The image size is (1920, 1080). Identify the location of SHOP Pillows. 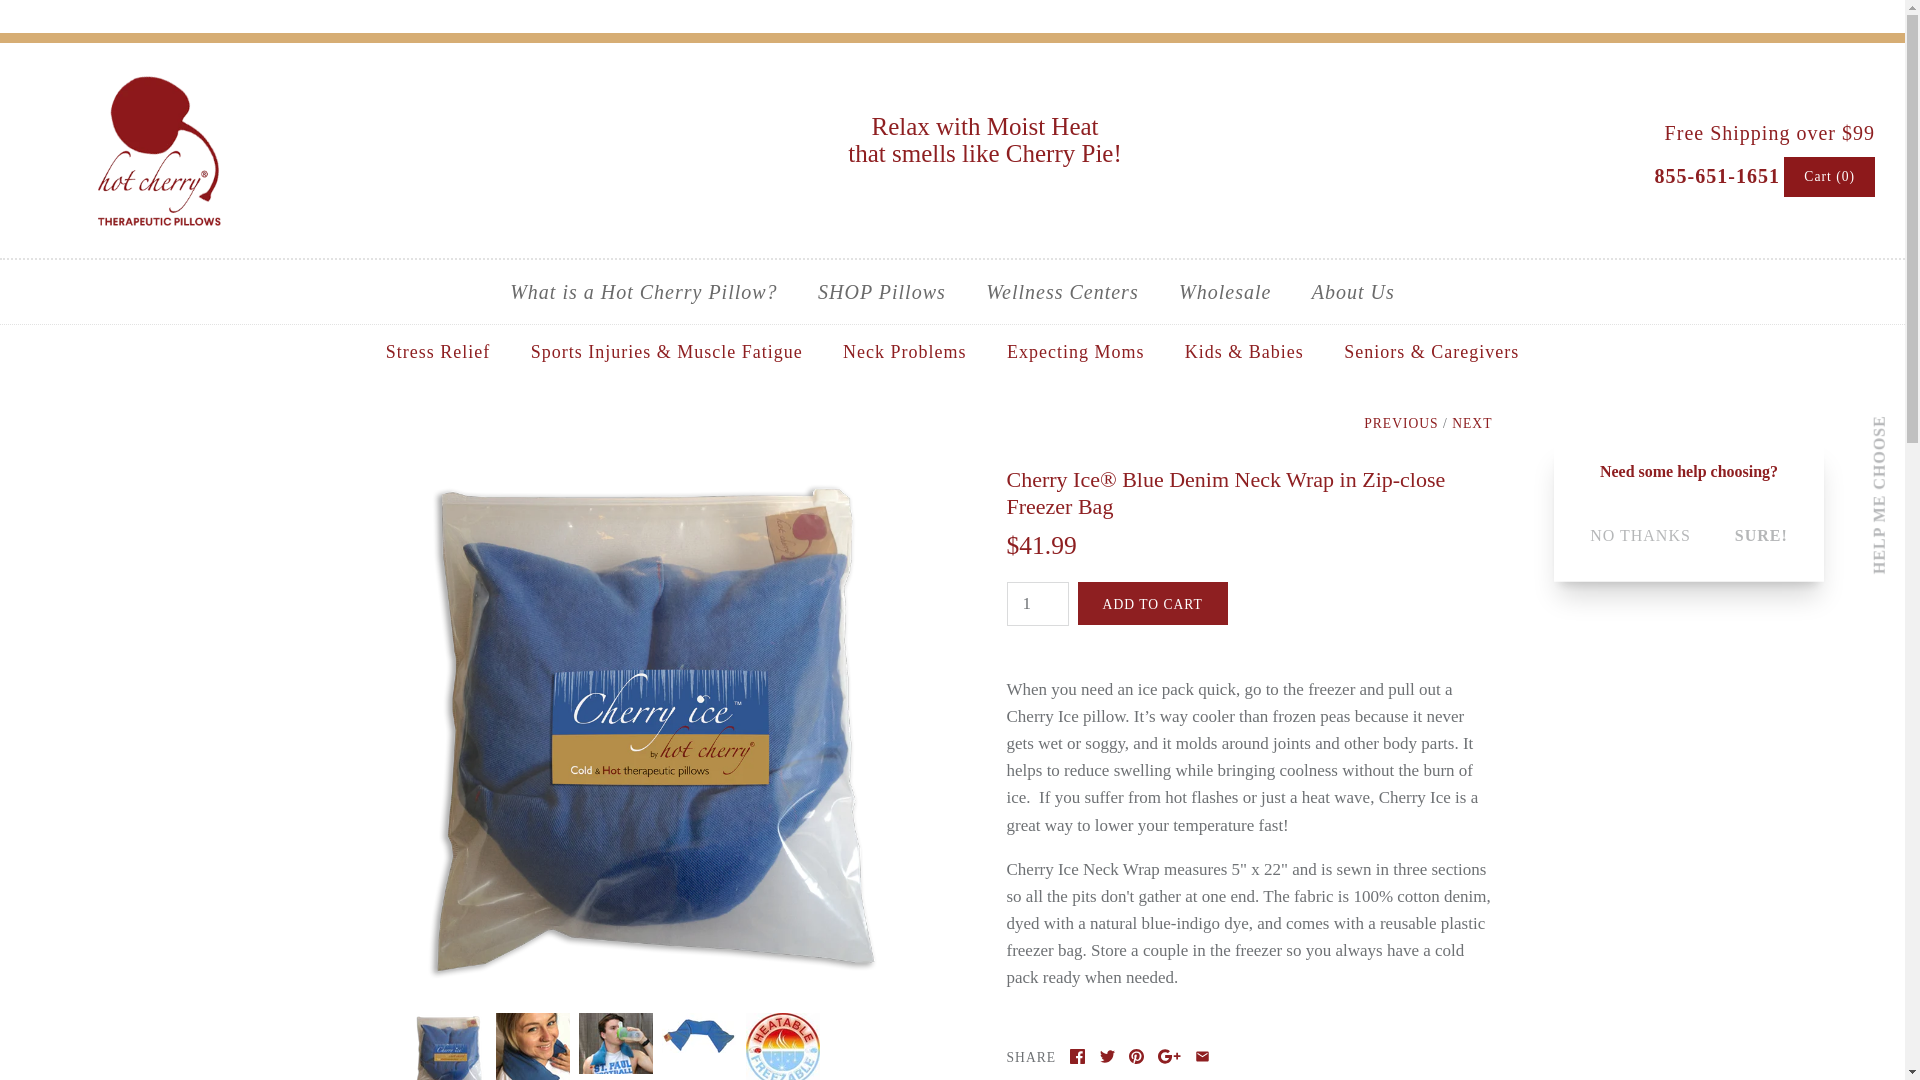
(882, 291).